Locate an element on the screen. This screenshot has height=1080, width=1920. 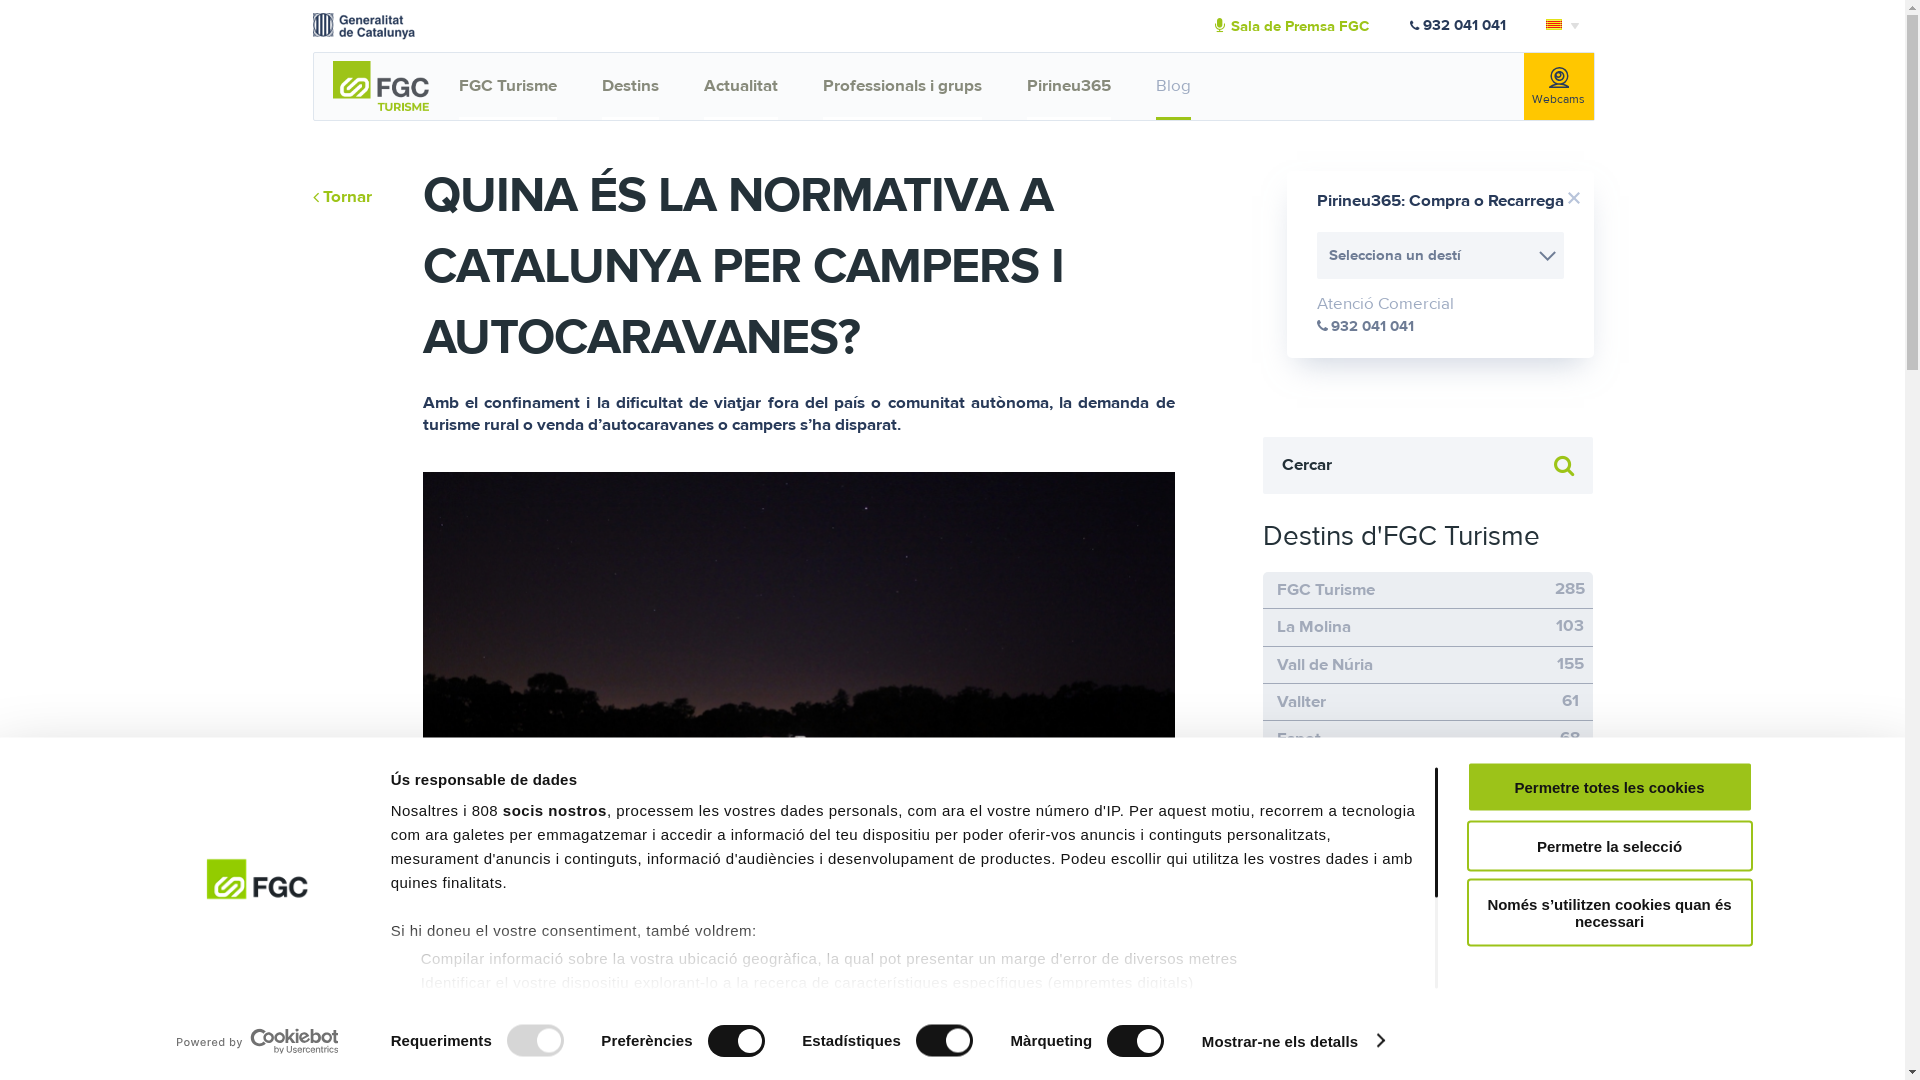
Destins is located at coordinates (630, 86).